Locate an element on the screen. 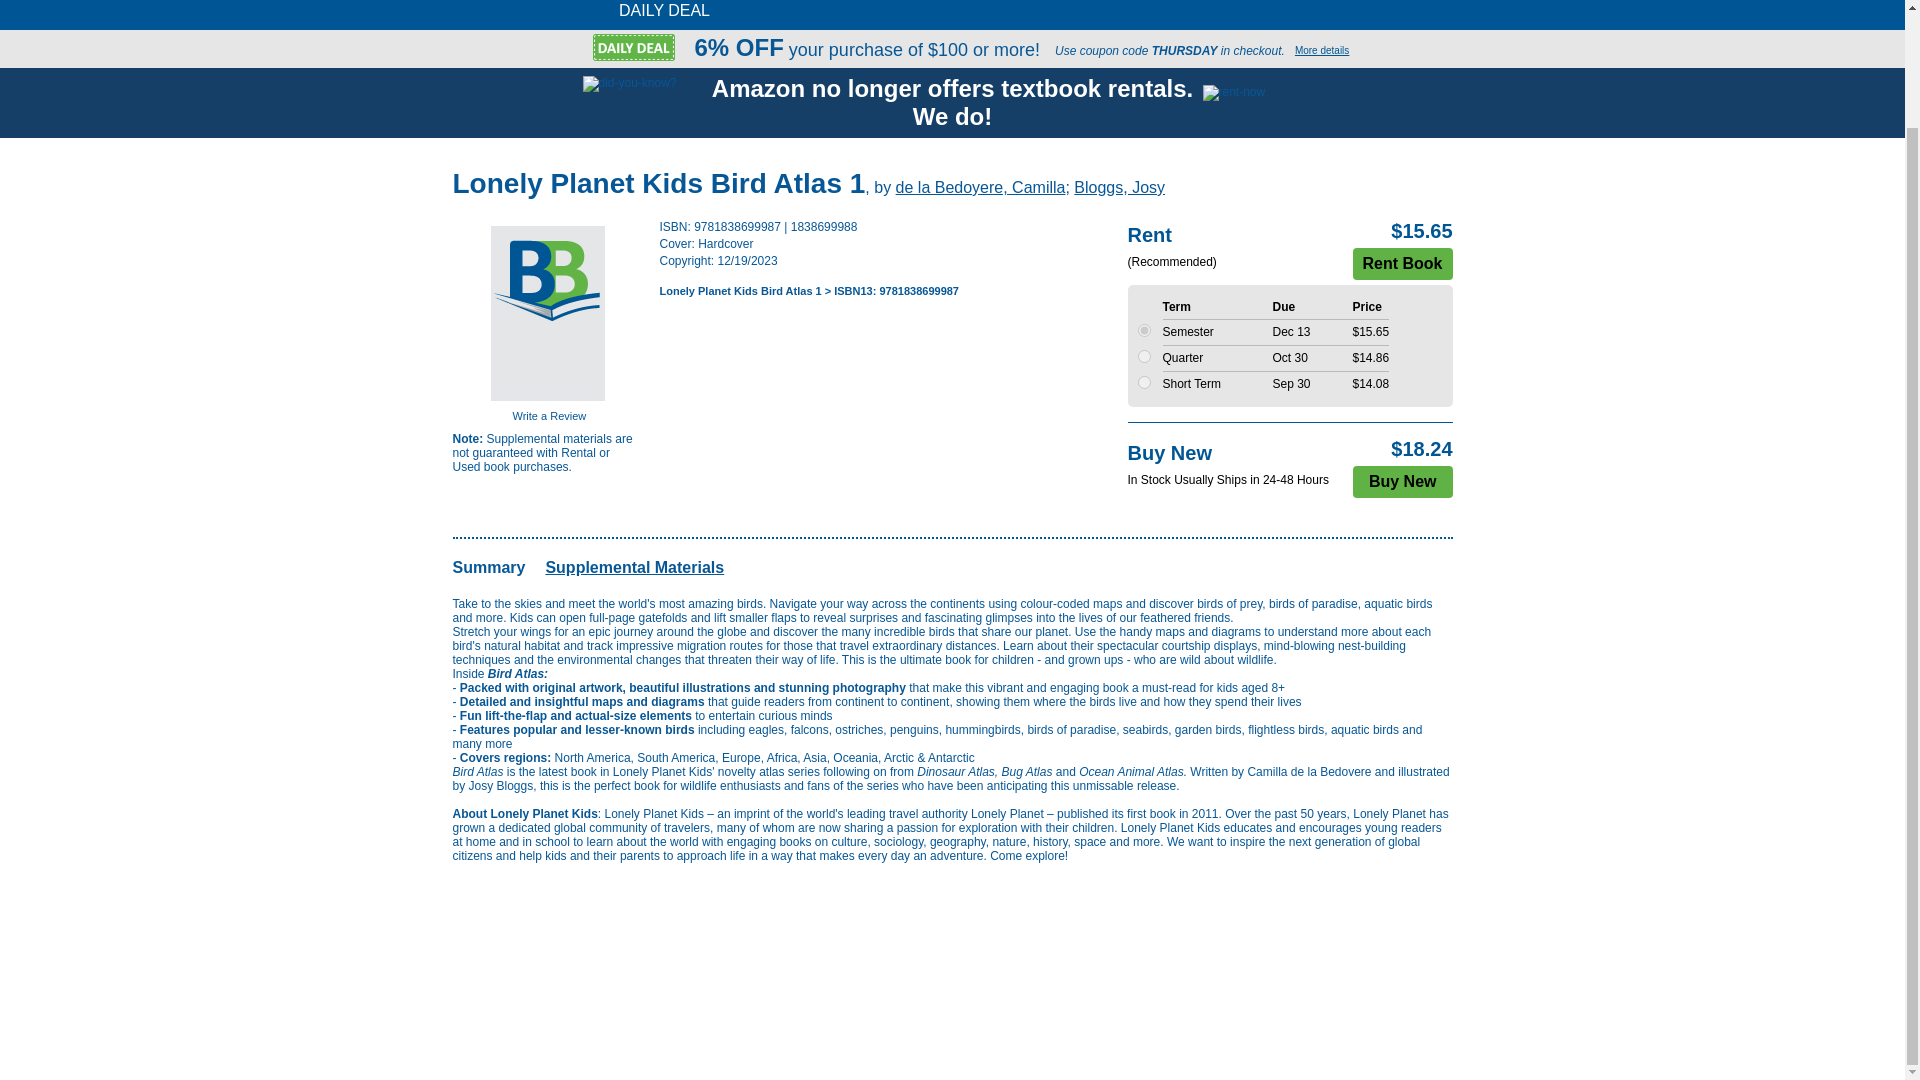 The image size is (1920, 1080). Rent Book is located at coordinates (1401, 264).